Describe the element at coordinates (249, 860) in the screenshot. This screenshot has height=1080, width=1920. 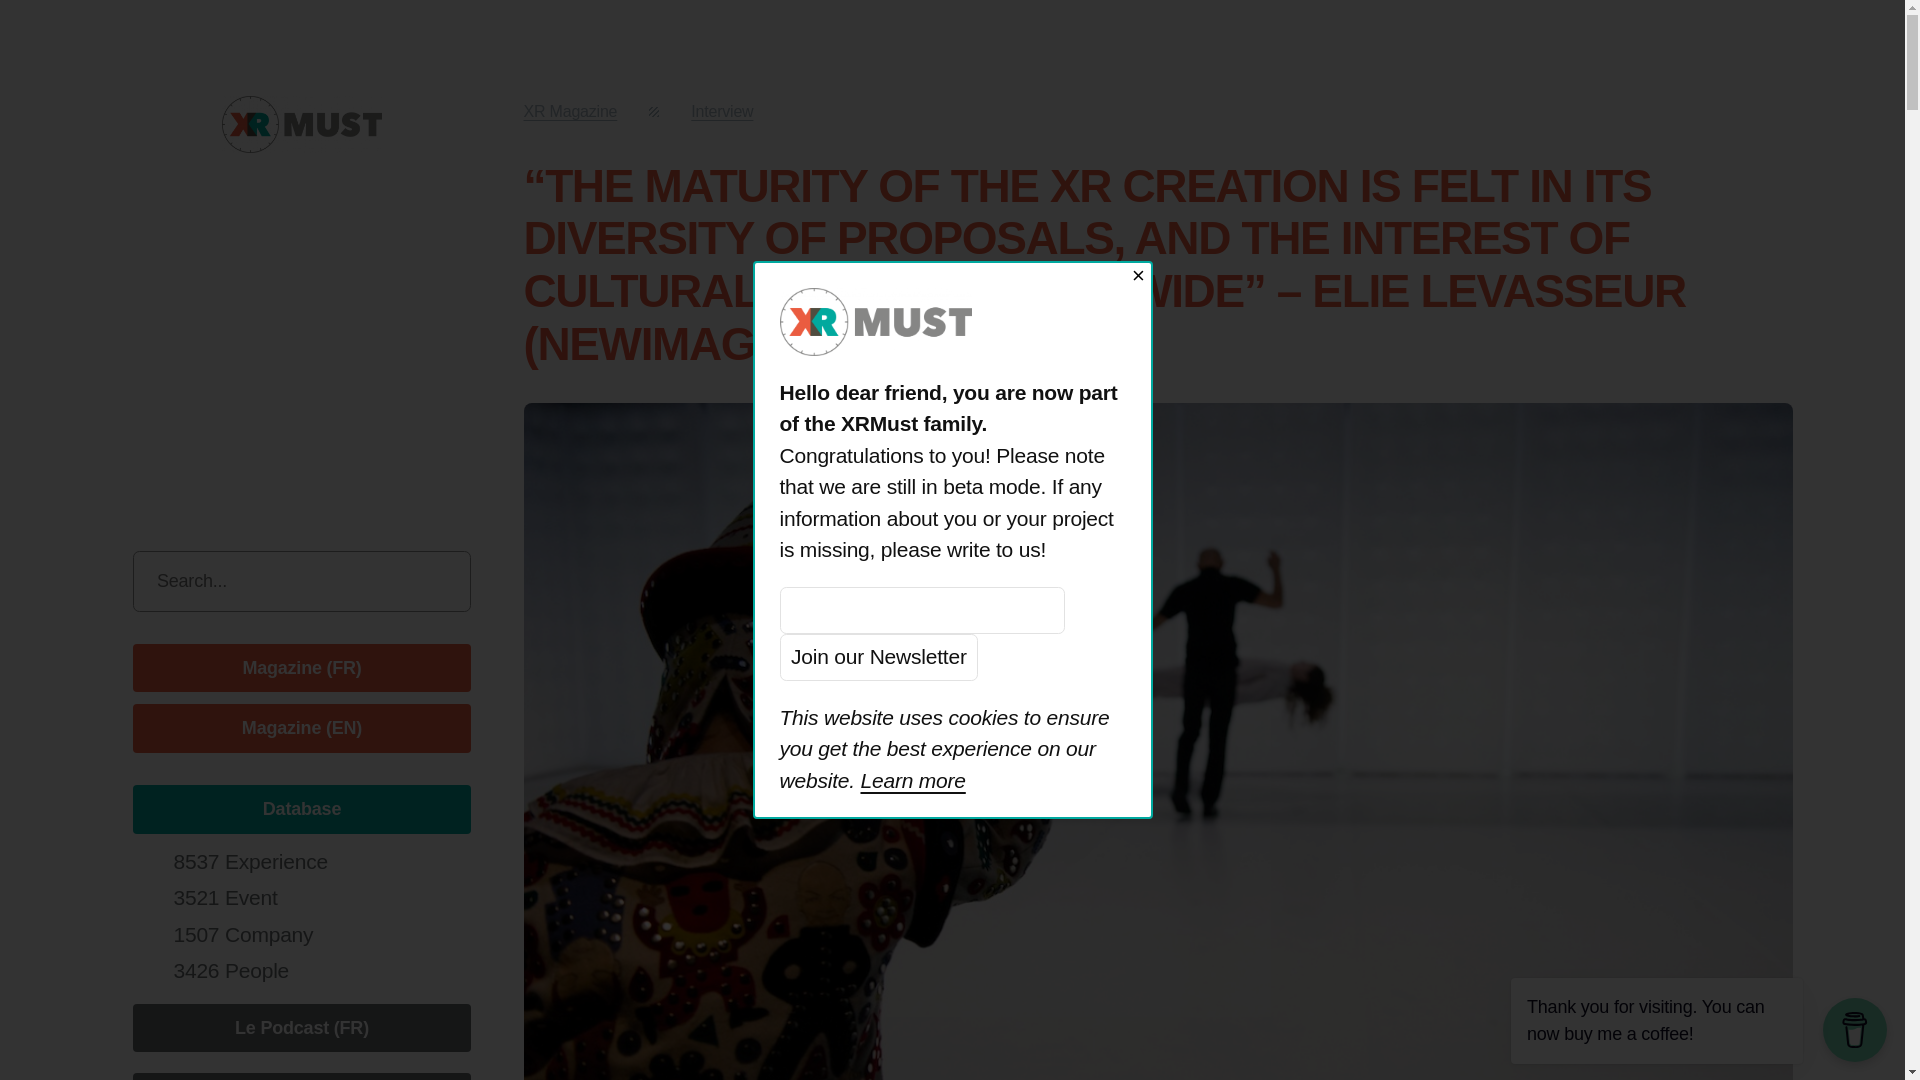
I see `8537 Experience` at that location.